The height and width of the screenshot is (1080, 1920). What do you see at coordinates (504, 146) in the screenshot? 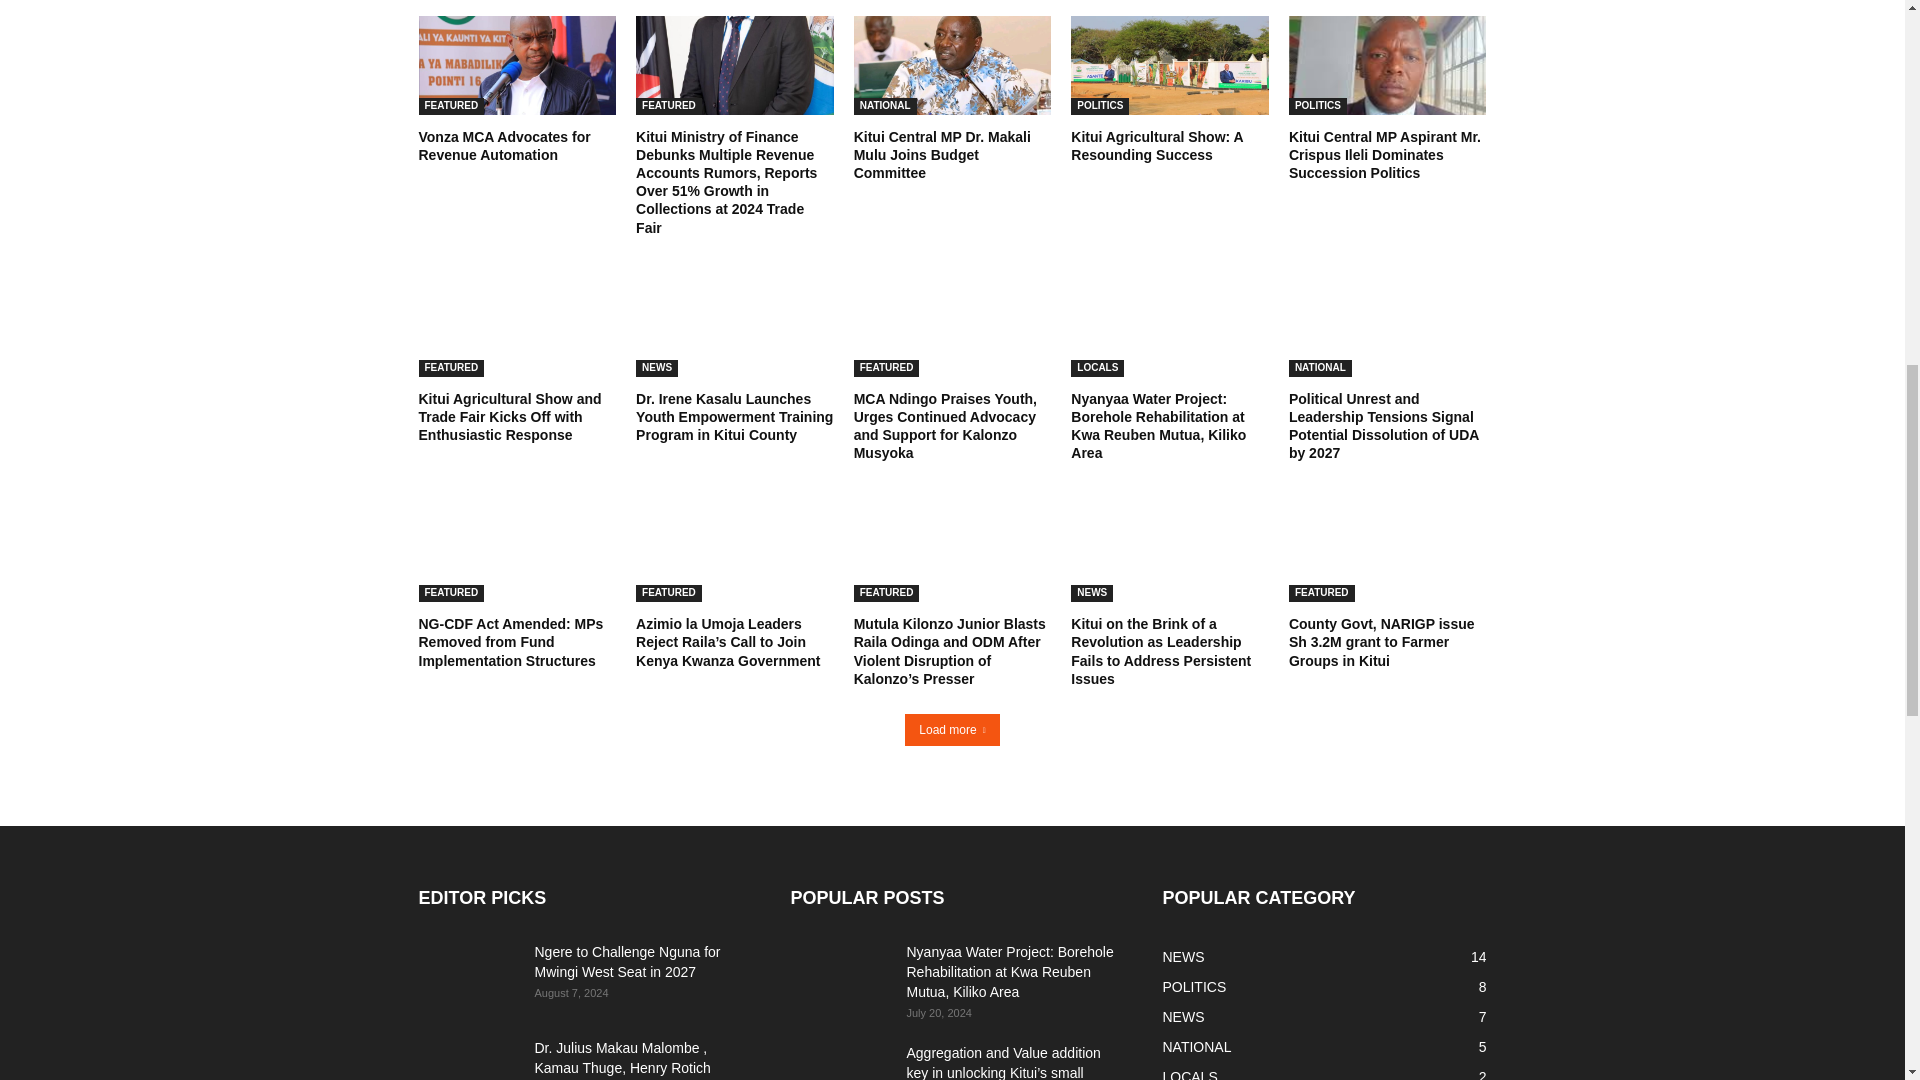
I see `Vonza MCA Advocates for Revenue Automation` at bounding box center [504, 146].